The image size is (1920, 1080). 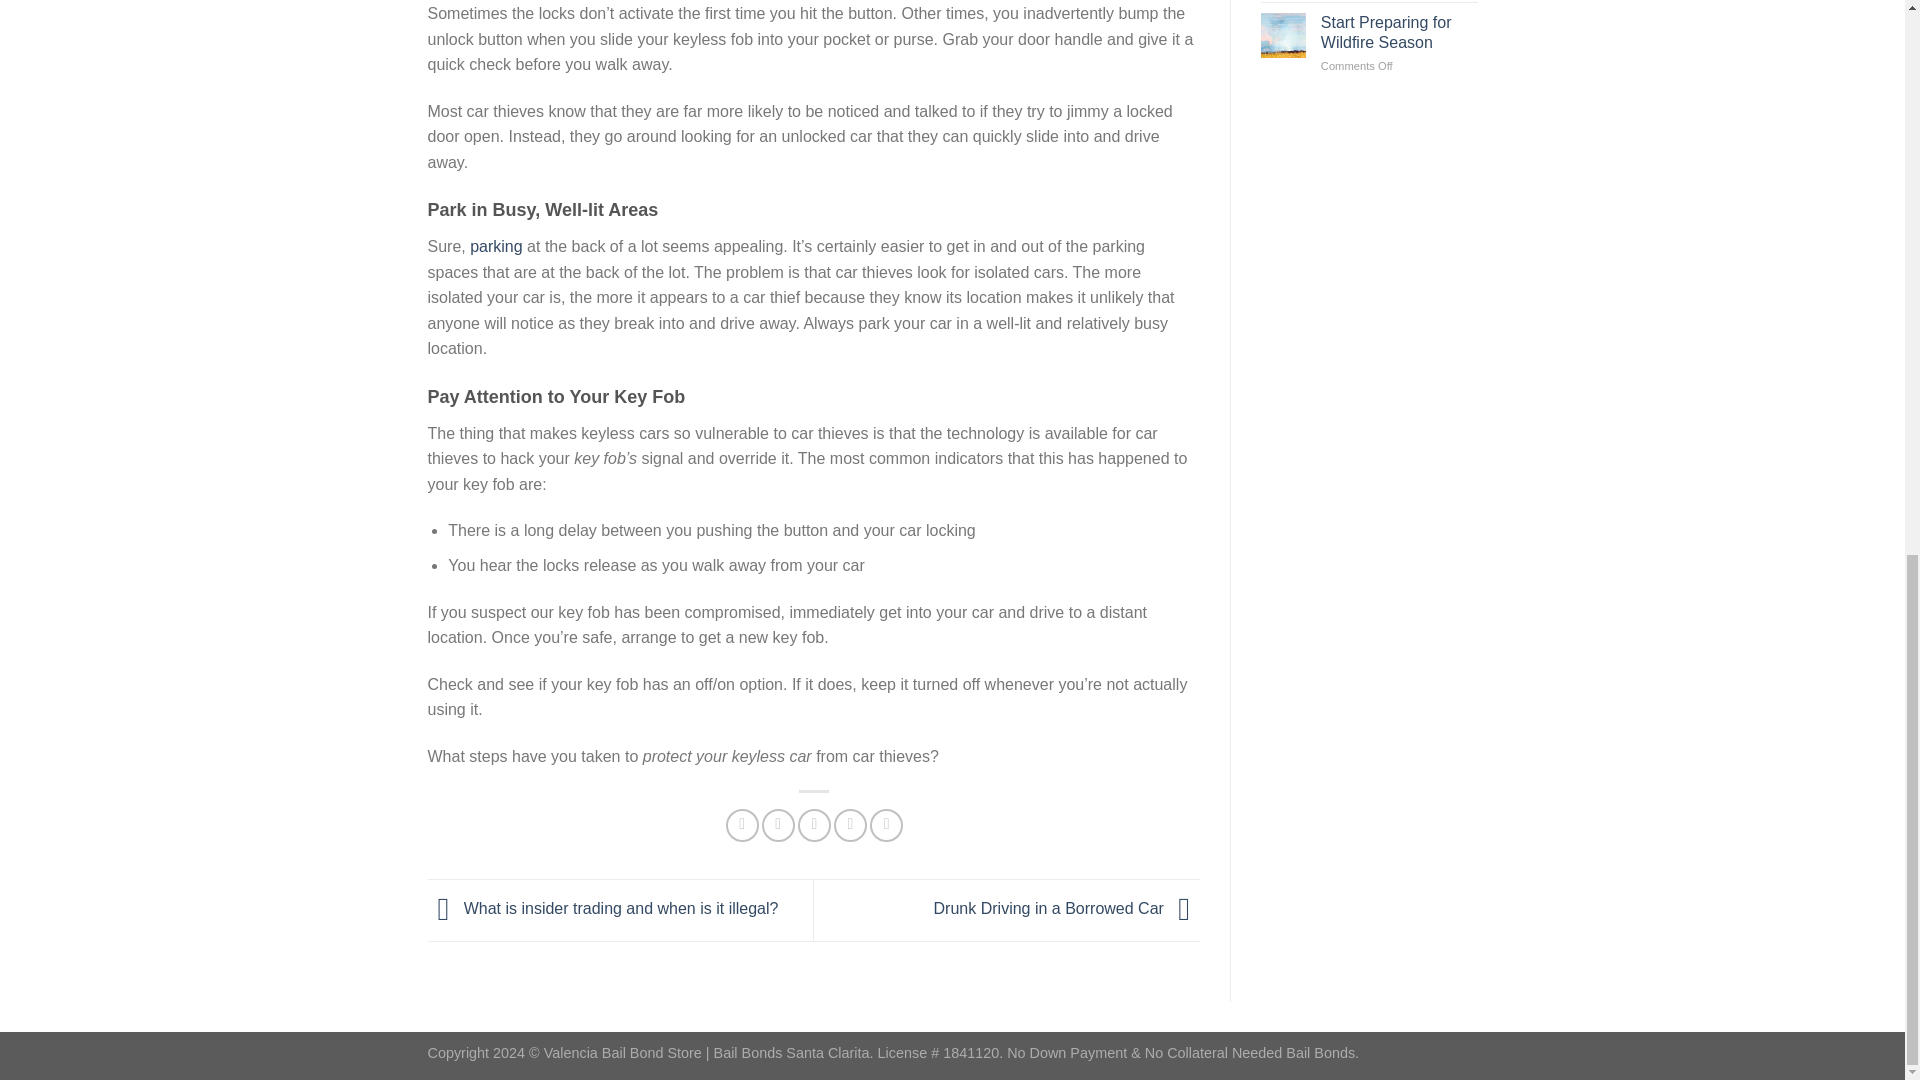 I want to click on Drunk Driving in a Borrowed Car, so click(x=1066, y=909).